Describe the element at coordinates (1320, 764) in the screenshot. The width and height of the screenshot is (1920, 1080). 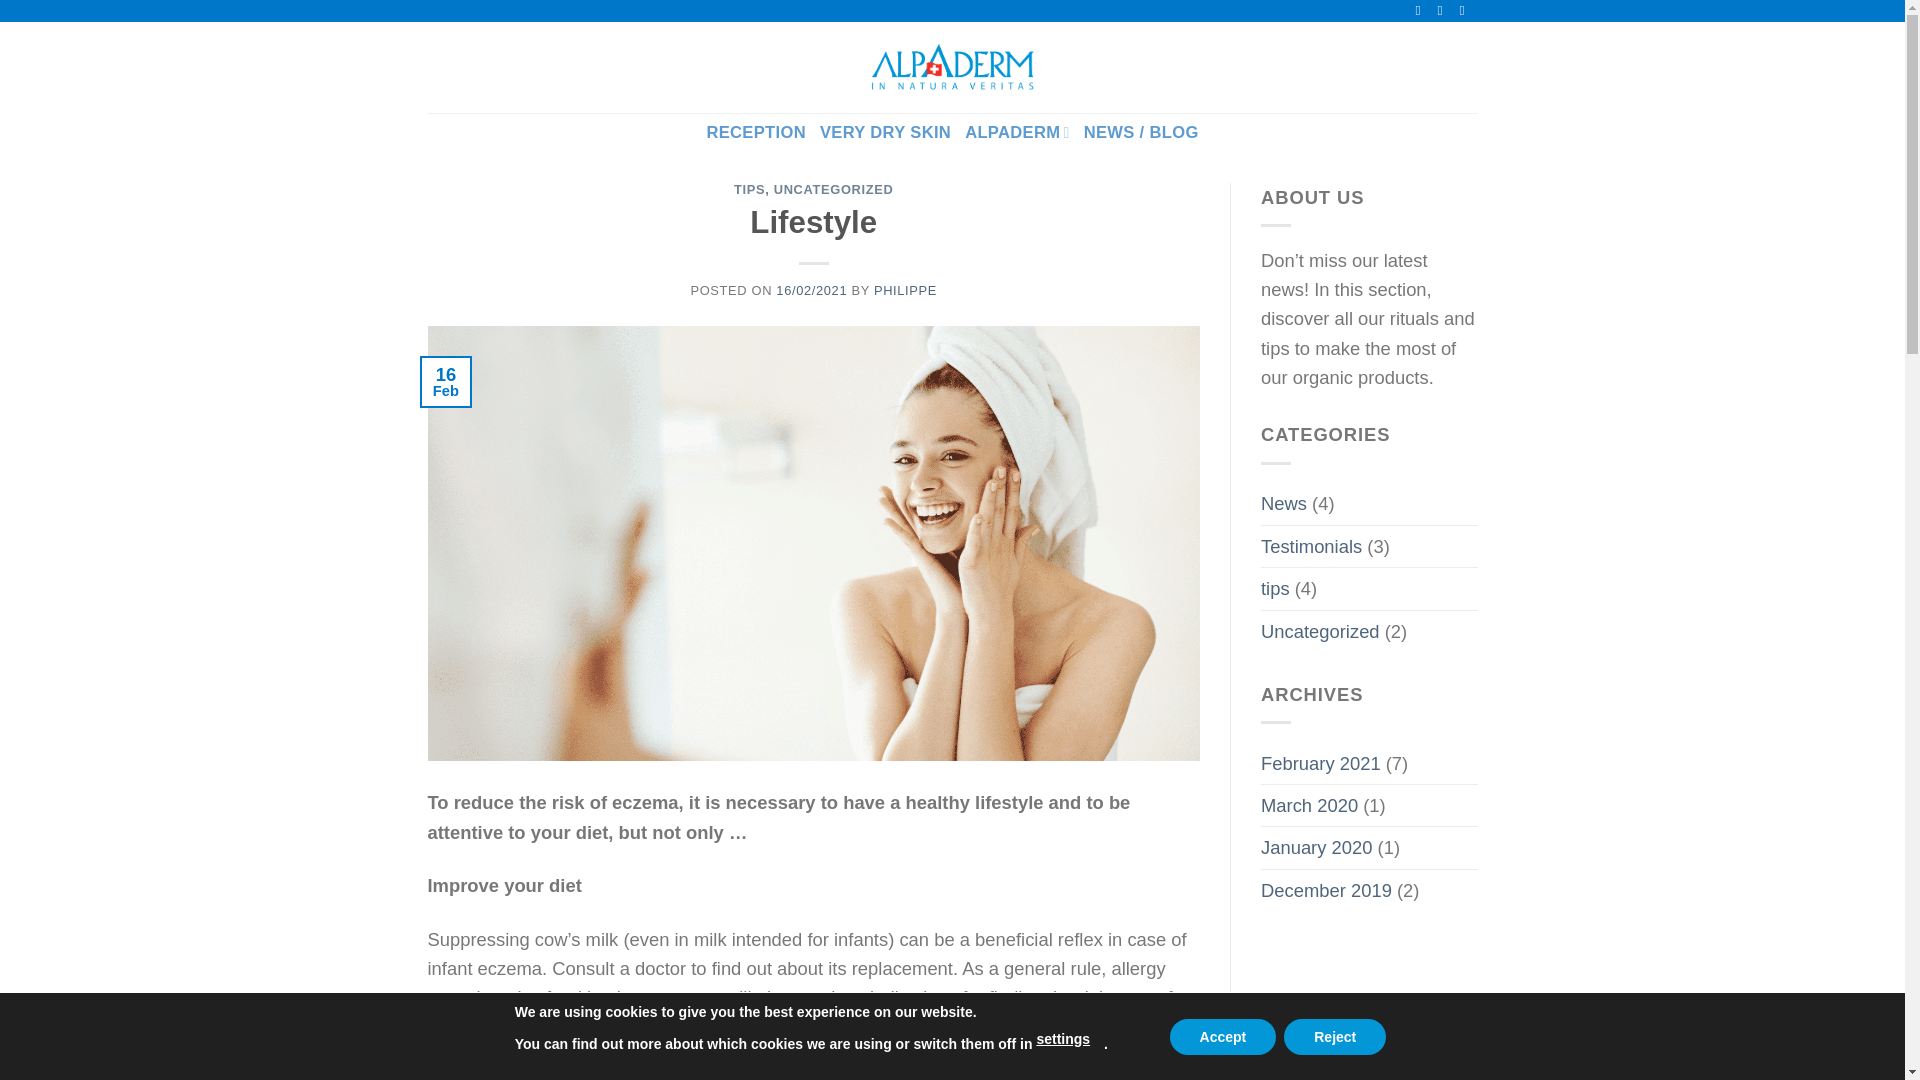
I see `February 2021` at that location.